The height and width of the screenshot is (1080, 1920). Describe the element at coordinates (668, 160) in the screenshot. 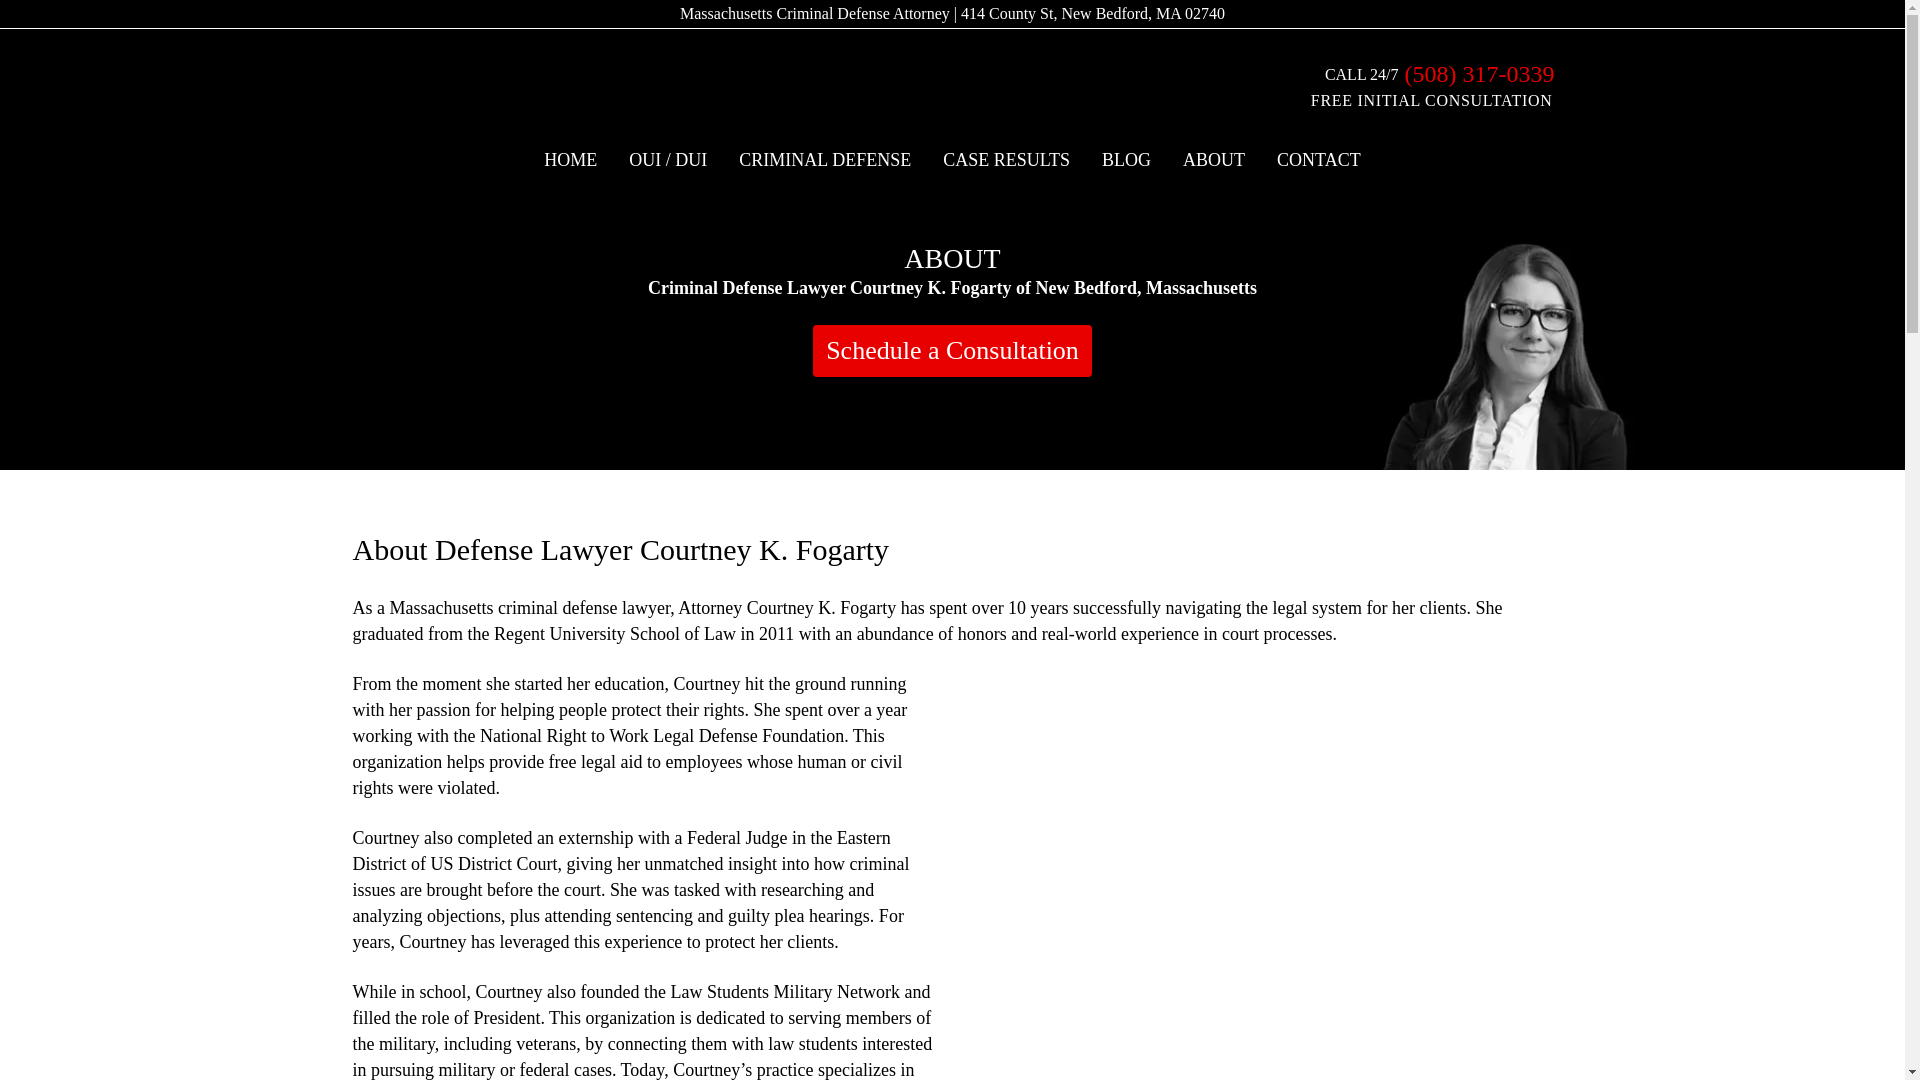

I see `OUI Attorney` at that location.